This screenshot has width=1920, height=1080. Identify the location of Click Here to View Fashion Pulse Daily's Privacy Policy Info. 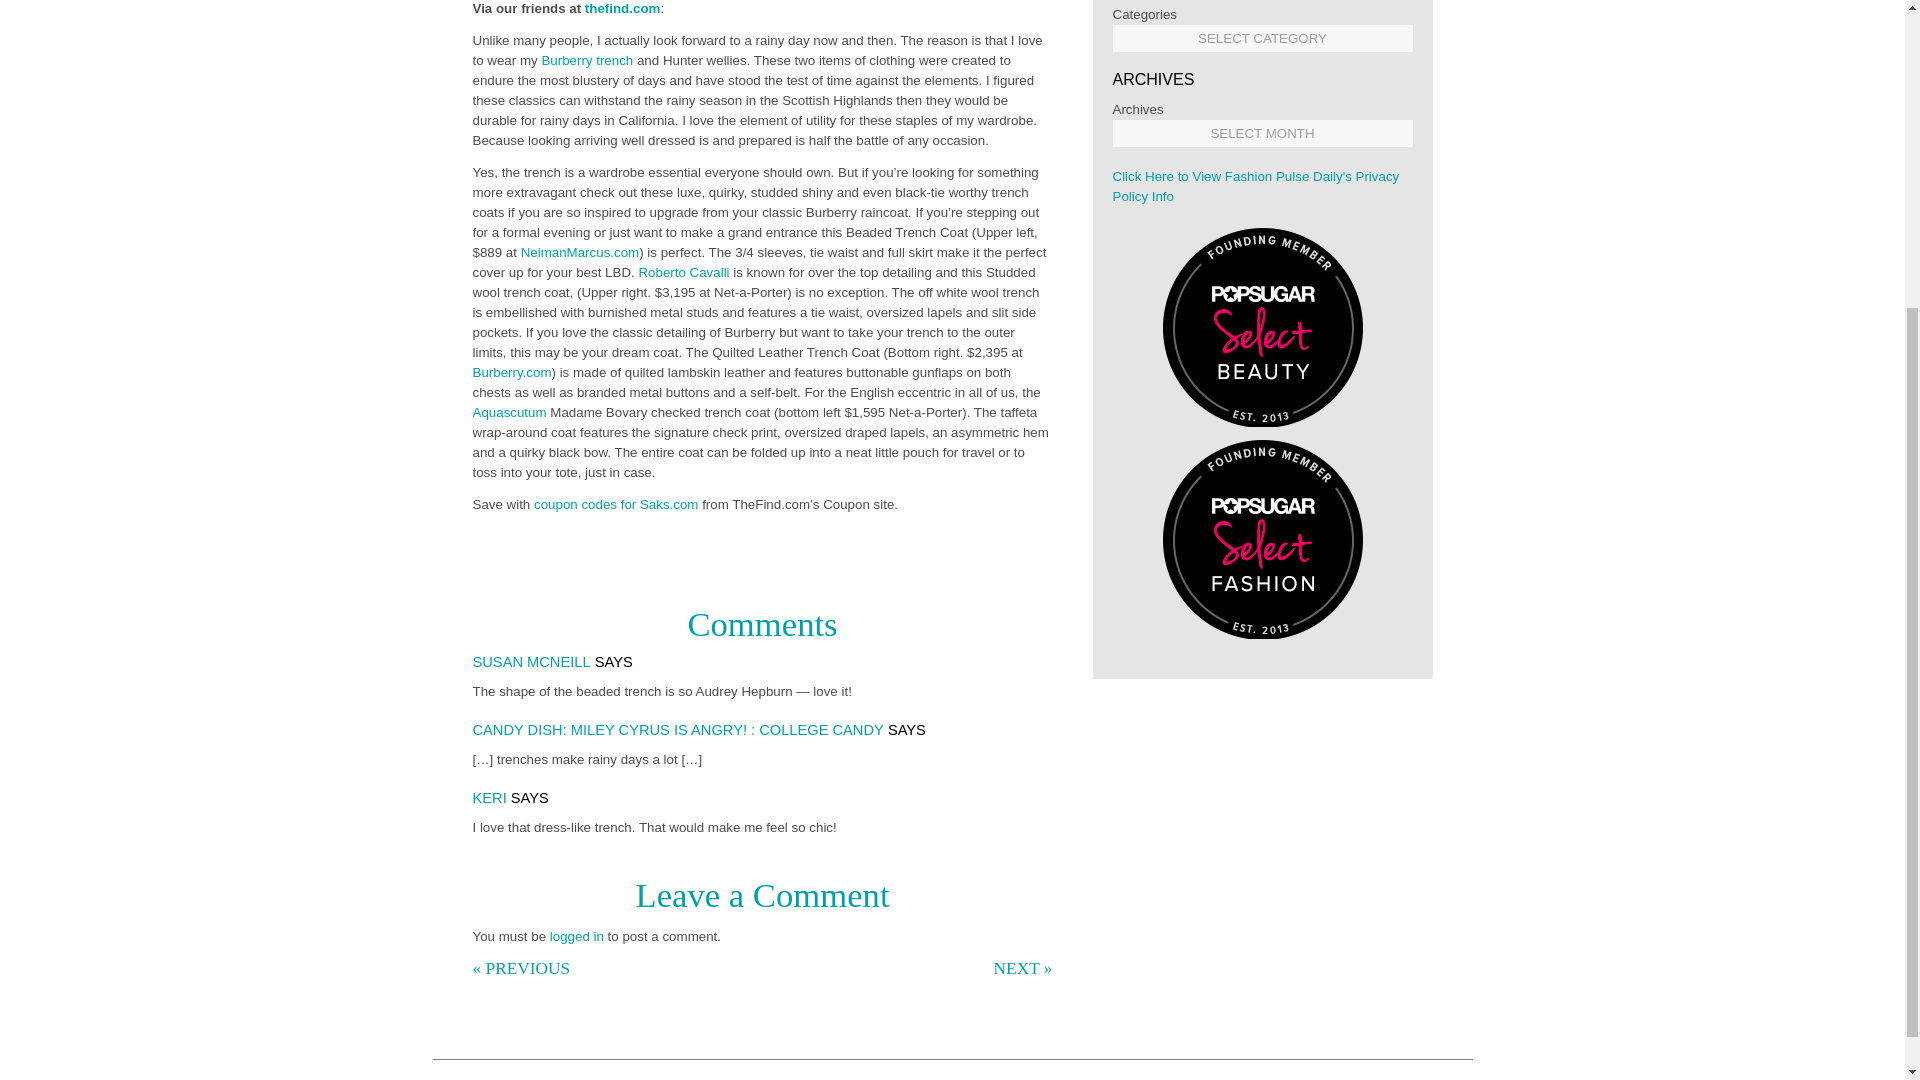
(1255, 186).